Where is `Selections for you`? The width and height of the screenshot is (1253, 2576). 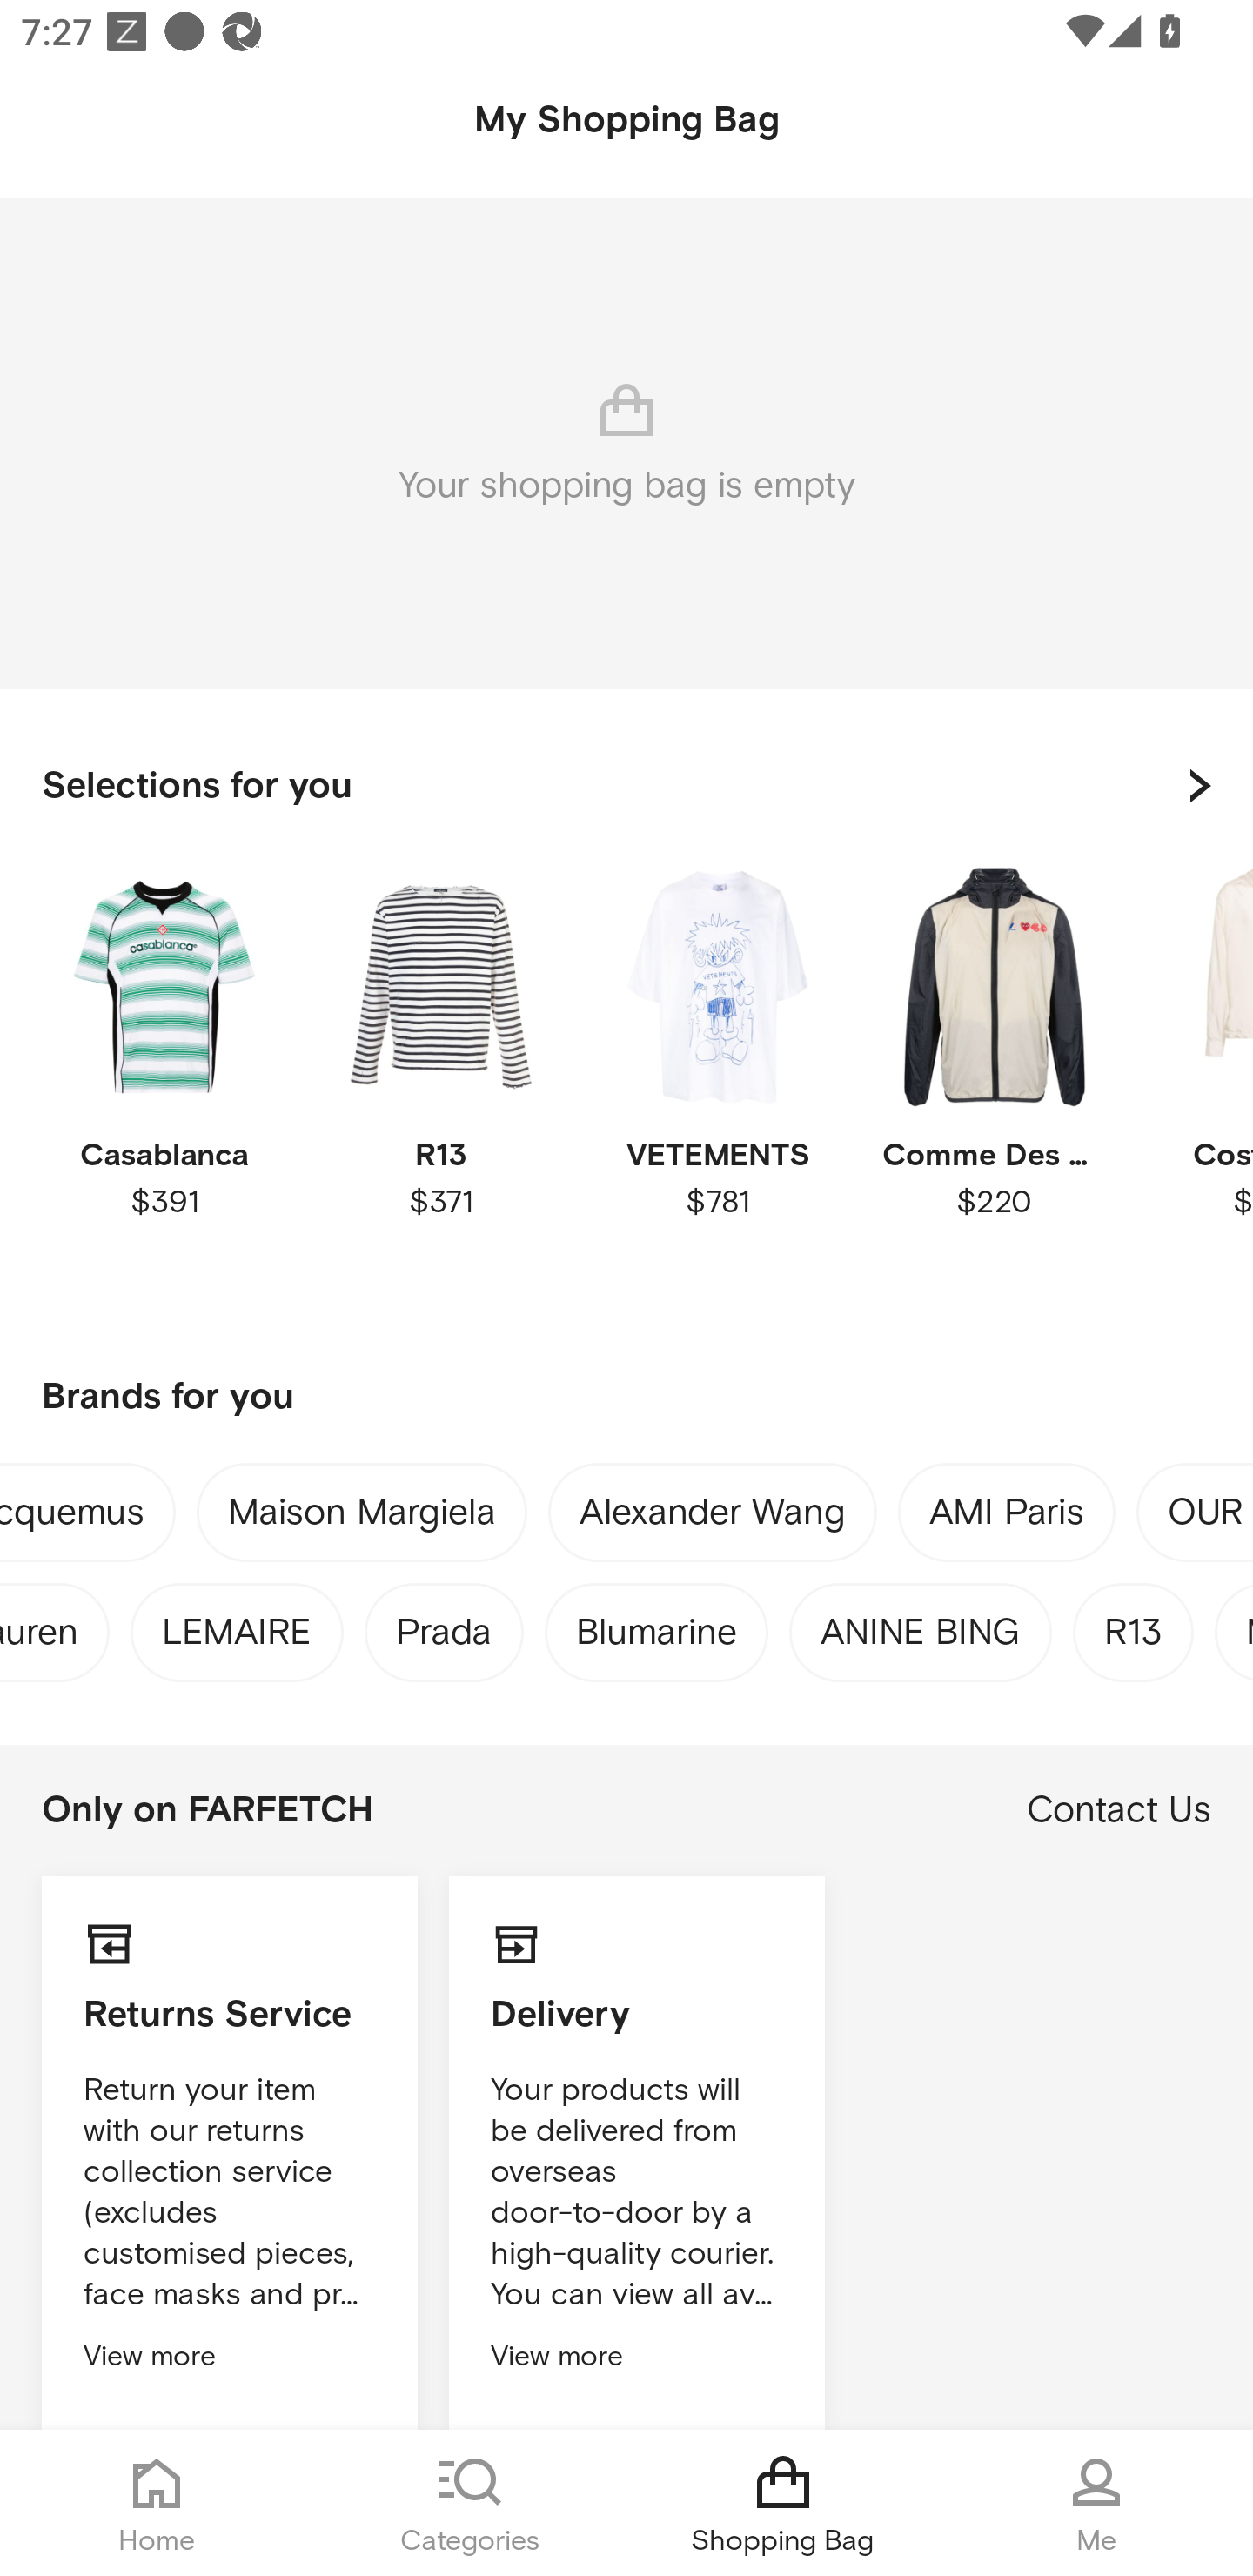 Selections for you is located at coordinates (626, 785).